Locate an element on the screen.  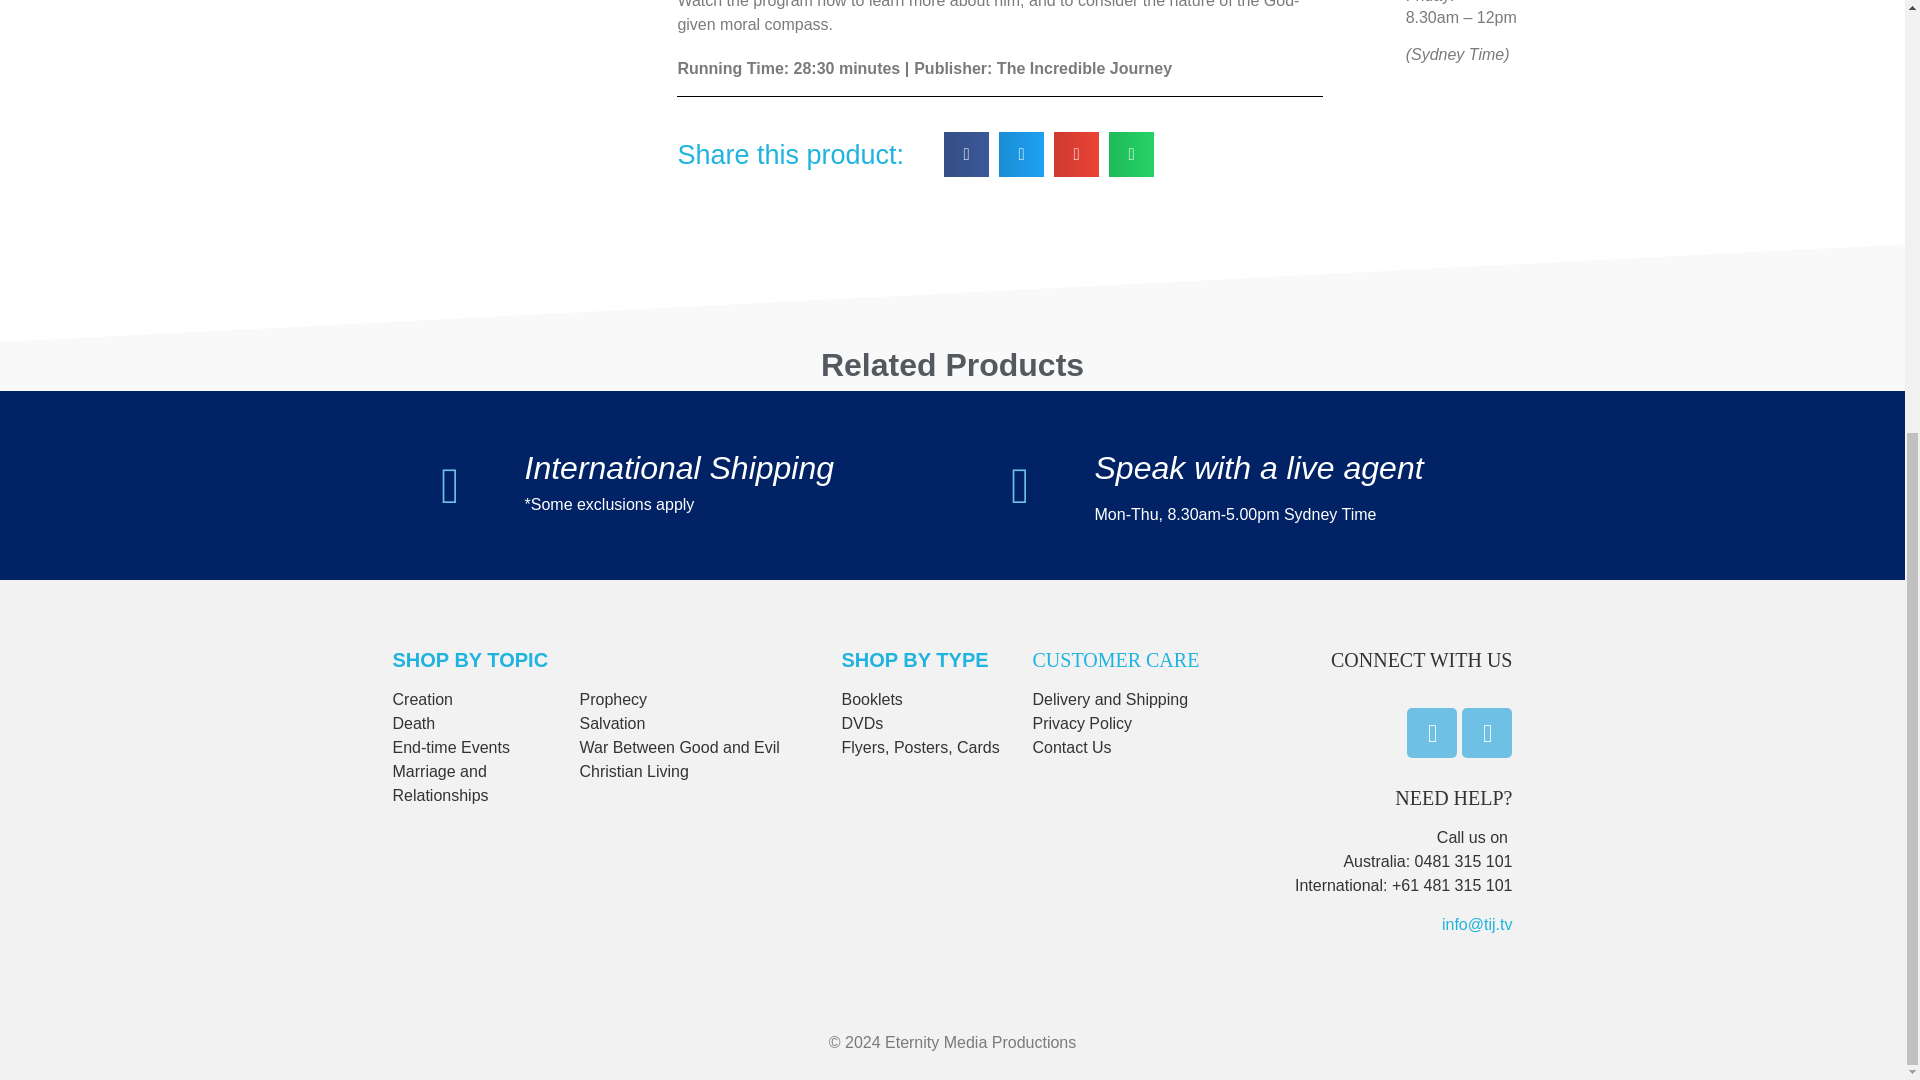
Speak with a live agent is located at coordinates (1258, 468).